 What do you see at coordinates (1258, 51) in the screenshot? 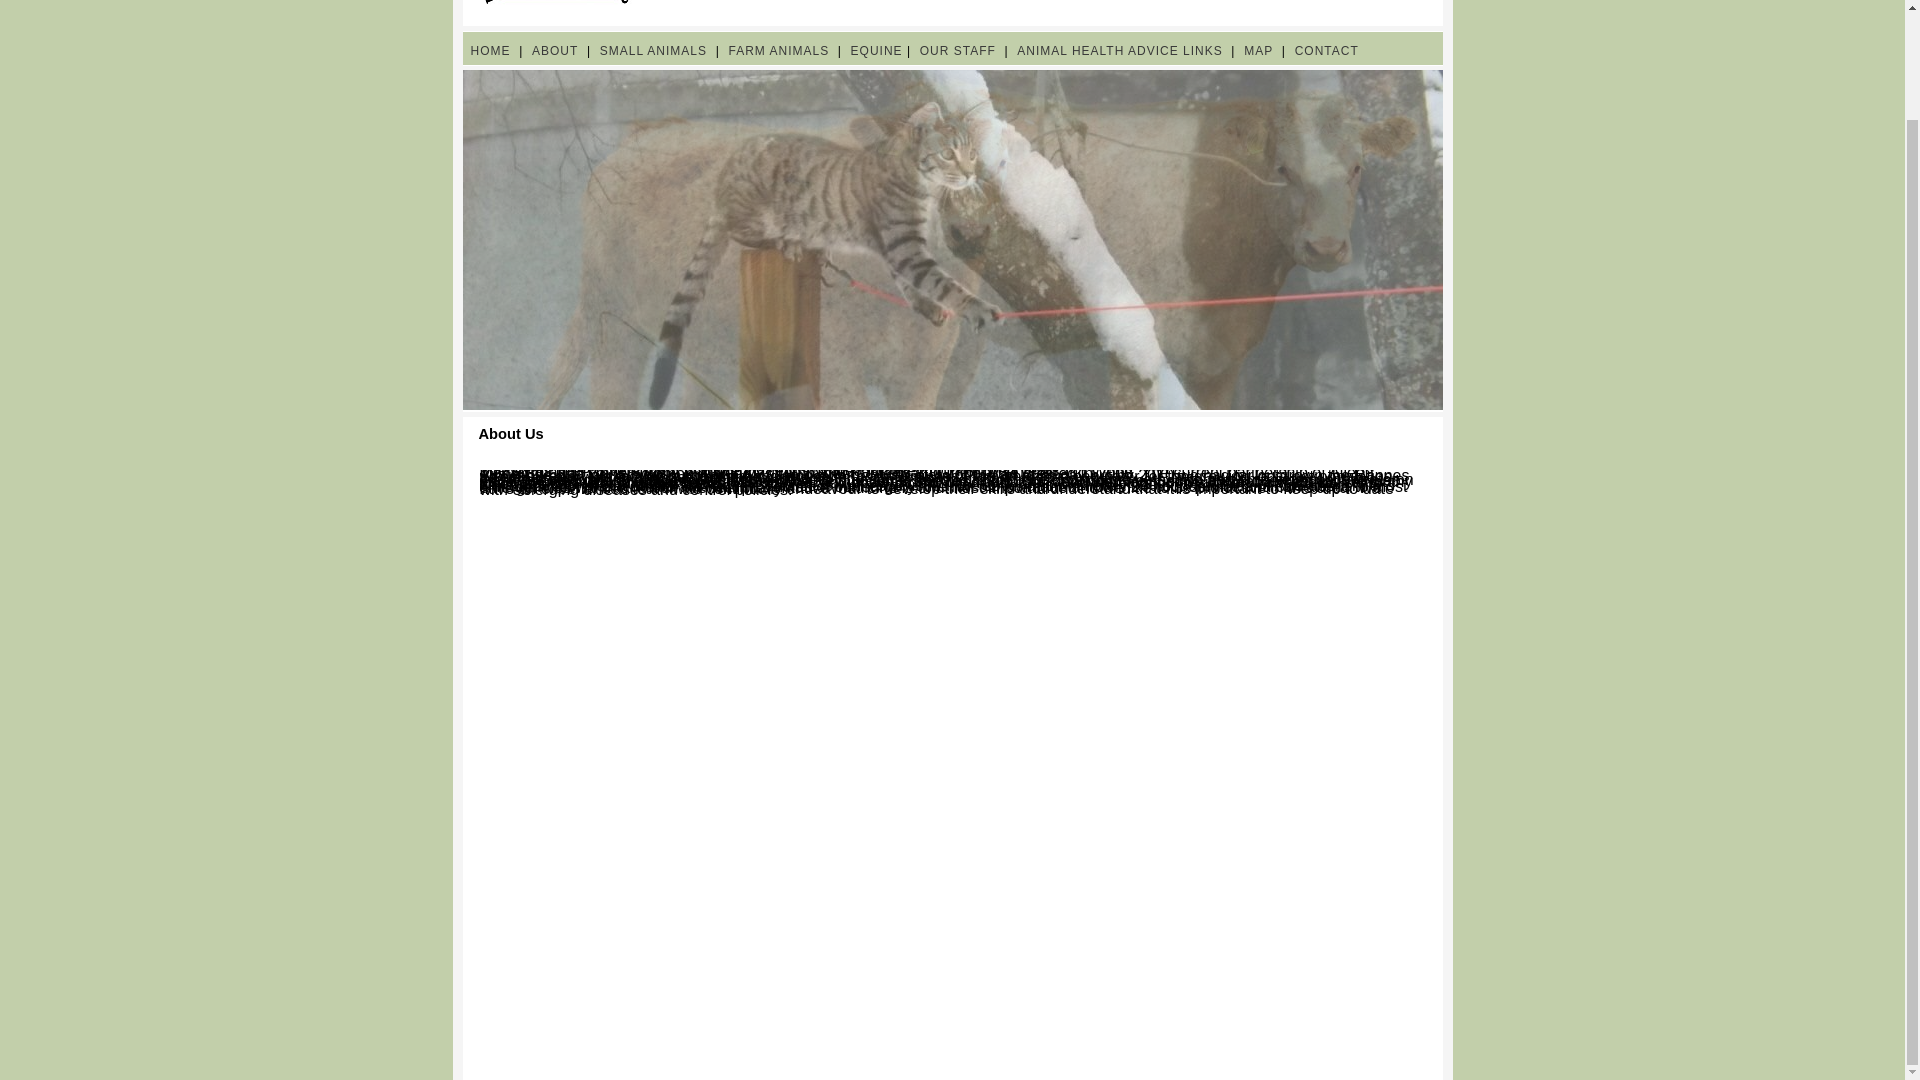
I see `MAP` at bounding box center [1258, 51].